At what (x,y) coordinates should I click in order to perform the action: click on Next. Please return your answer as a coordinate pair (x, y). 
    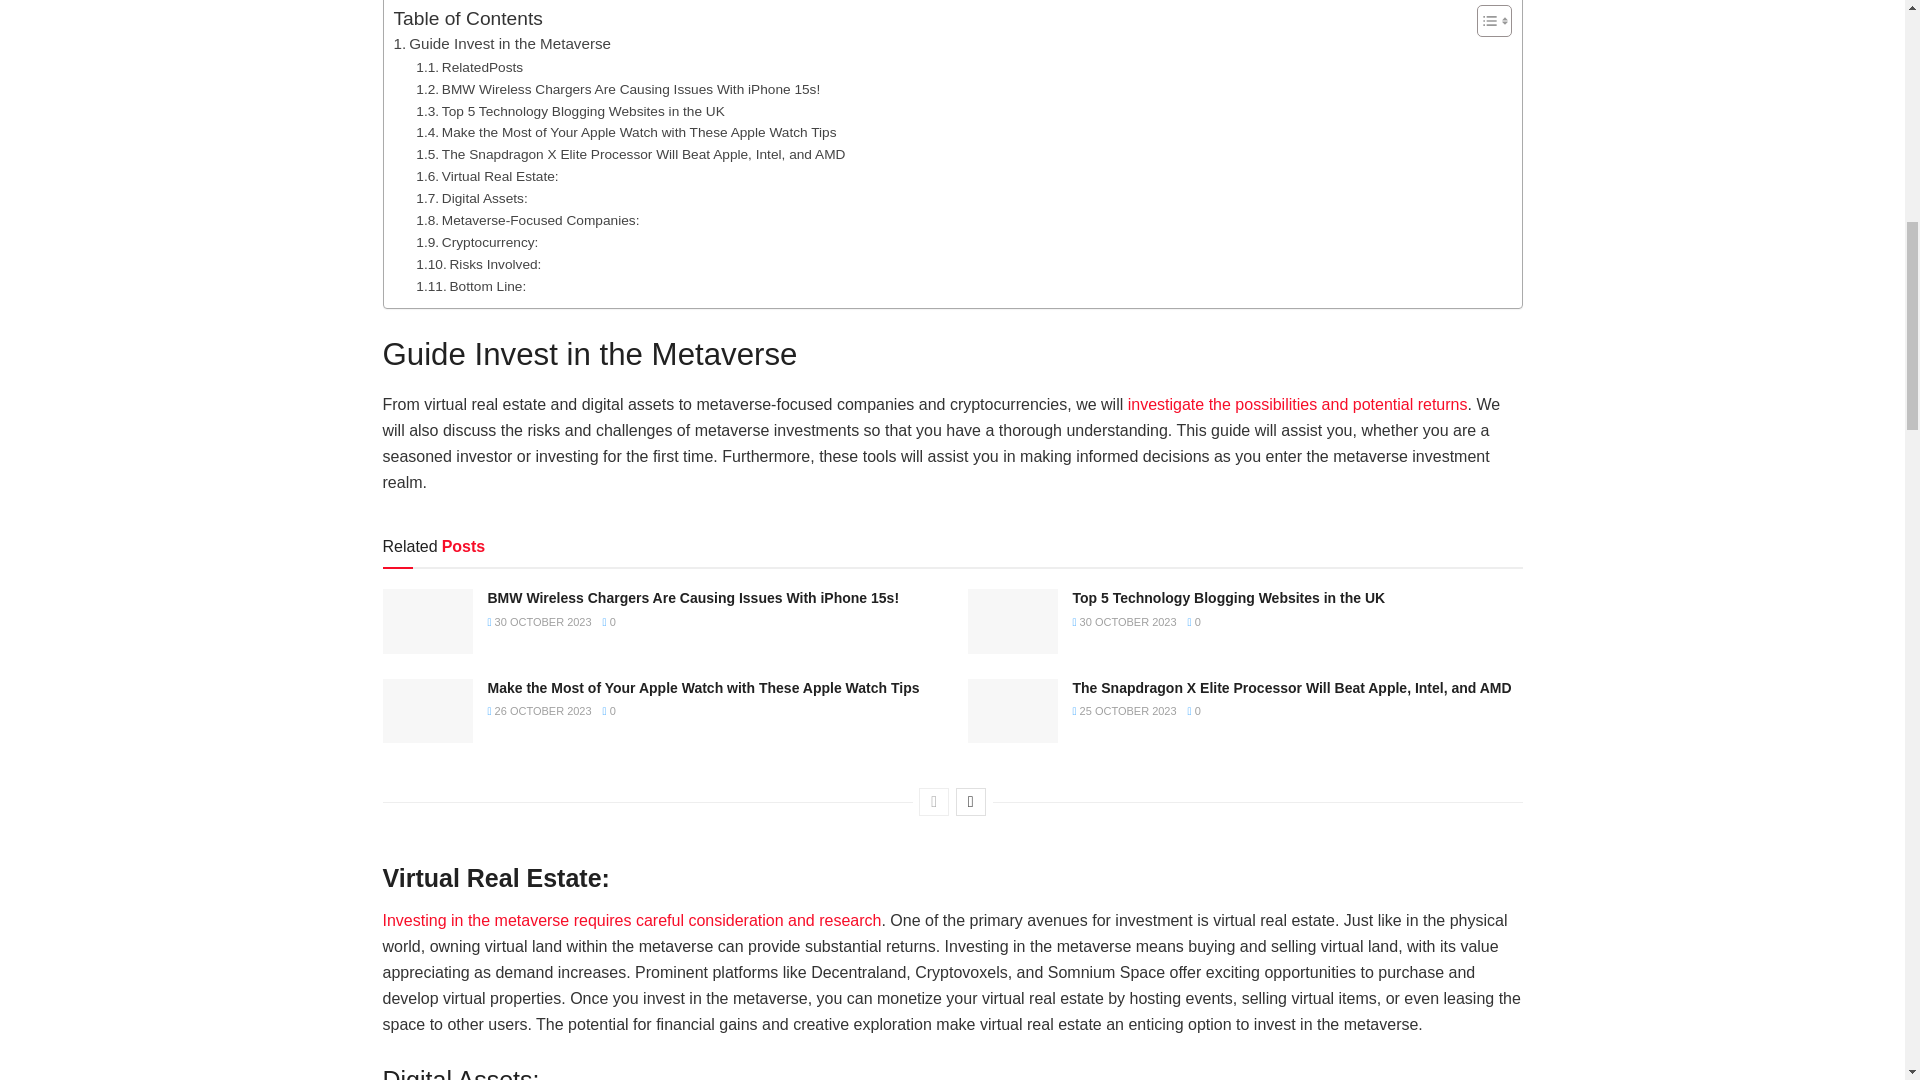
    Looking at the image, I should click on (971, 802).